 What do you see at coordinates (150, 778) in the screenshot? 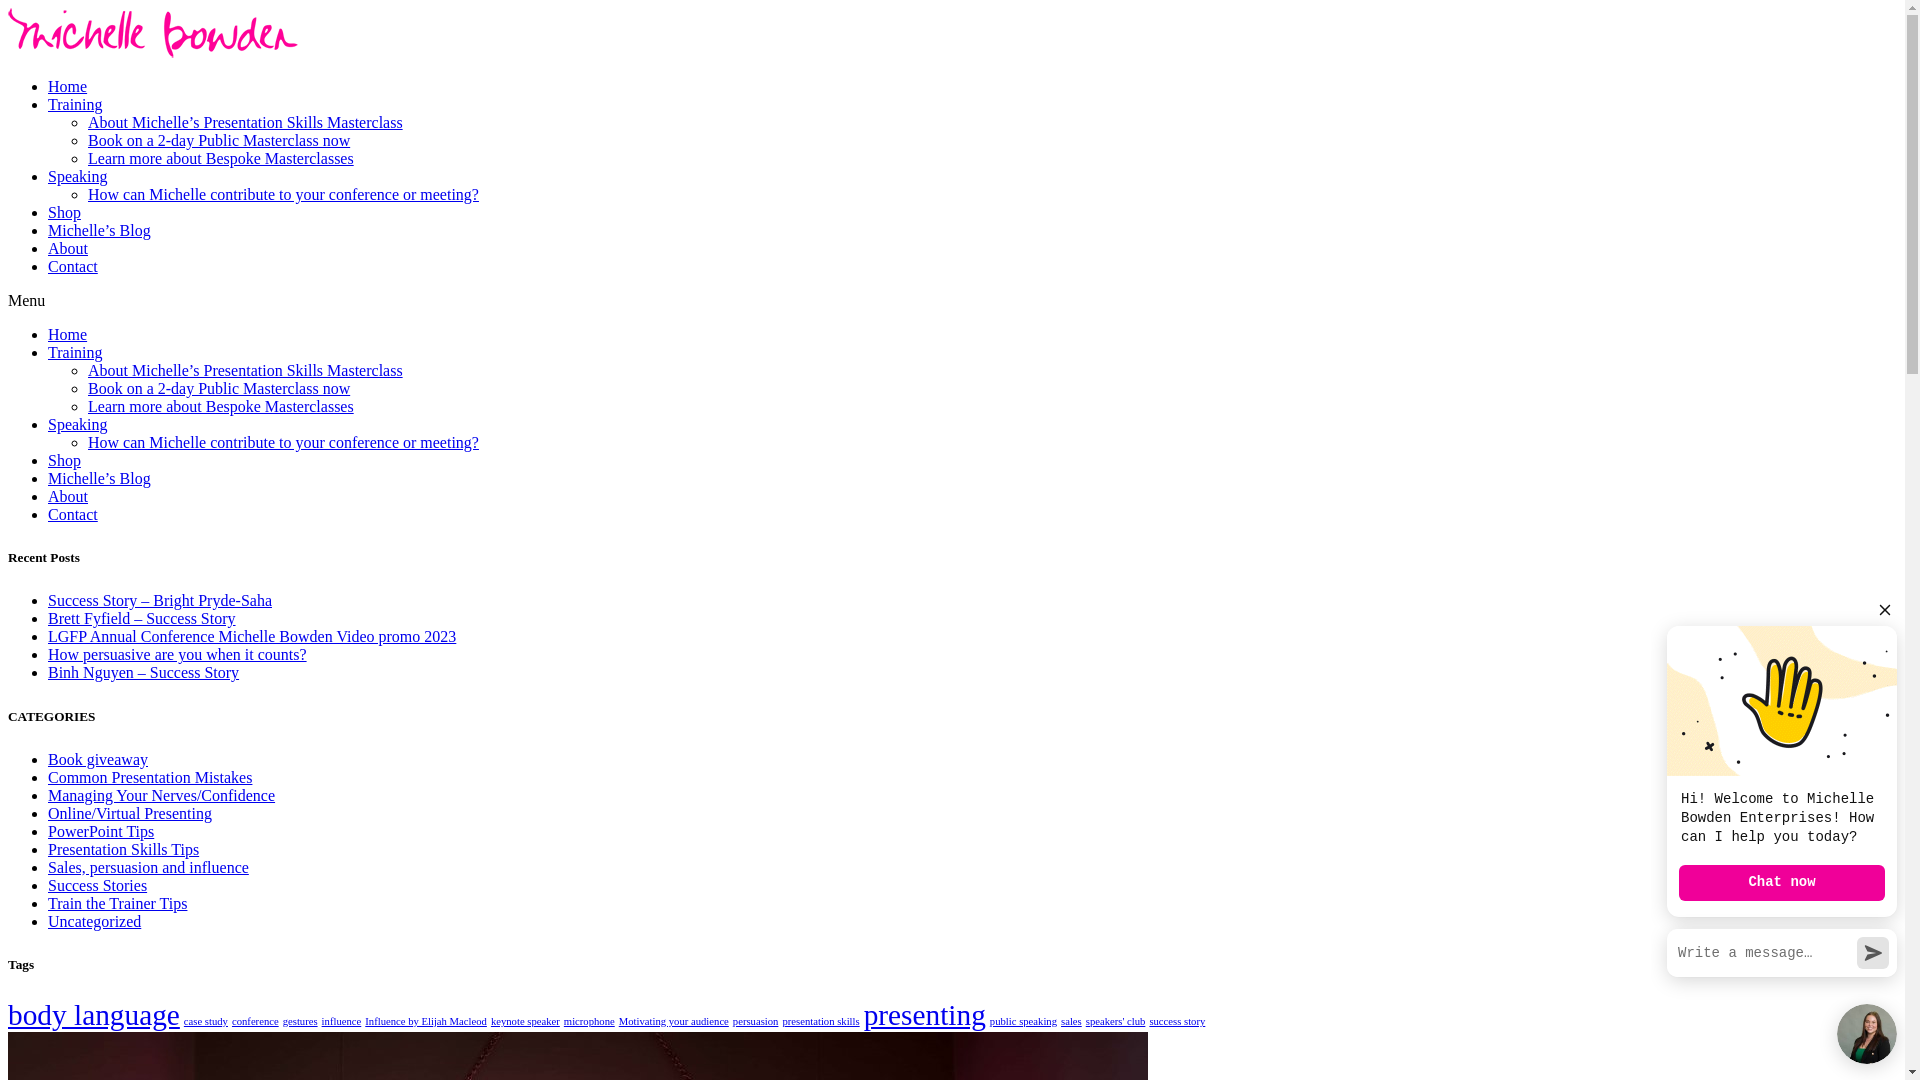
I see `Common Presentation Mistakes` at bounding box center [150, 778].